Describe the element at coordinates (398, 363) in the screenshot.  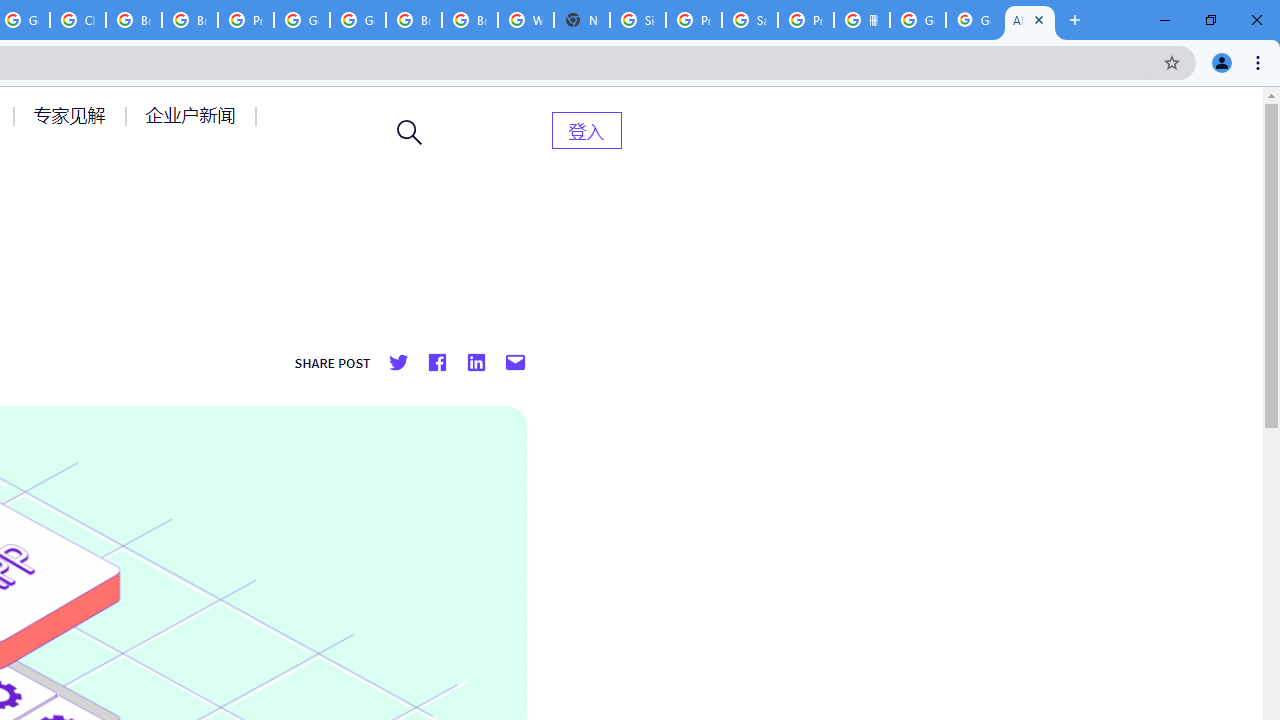
I see `Share on twitter` at that location.